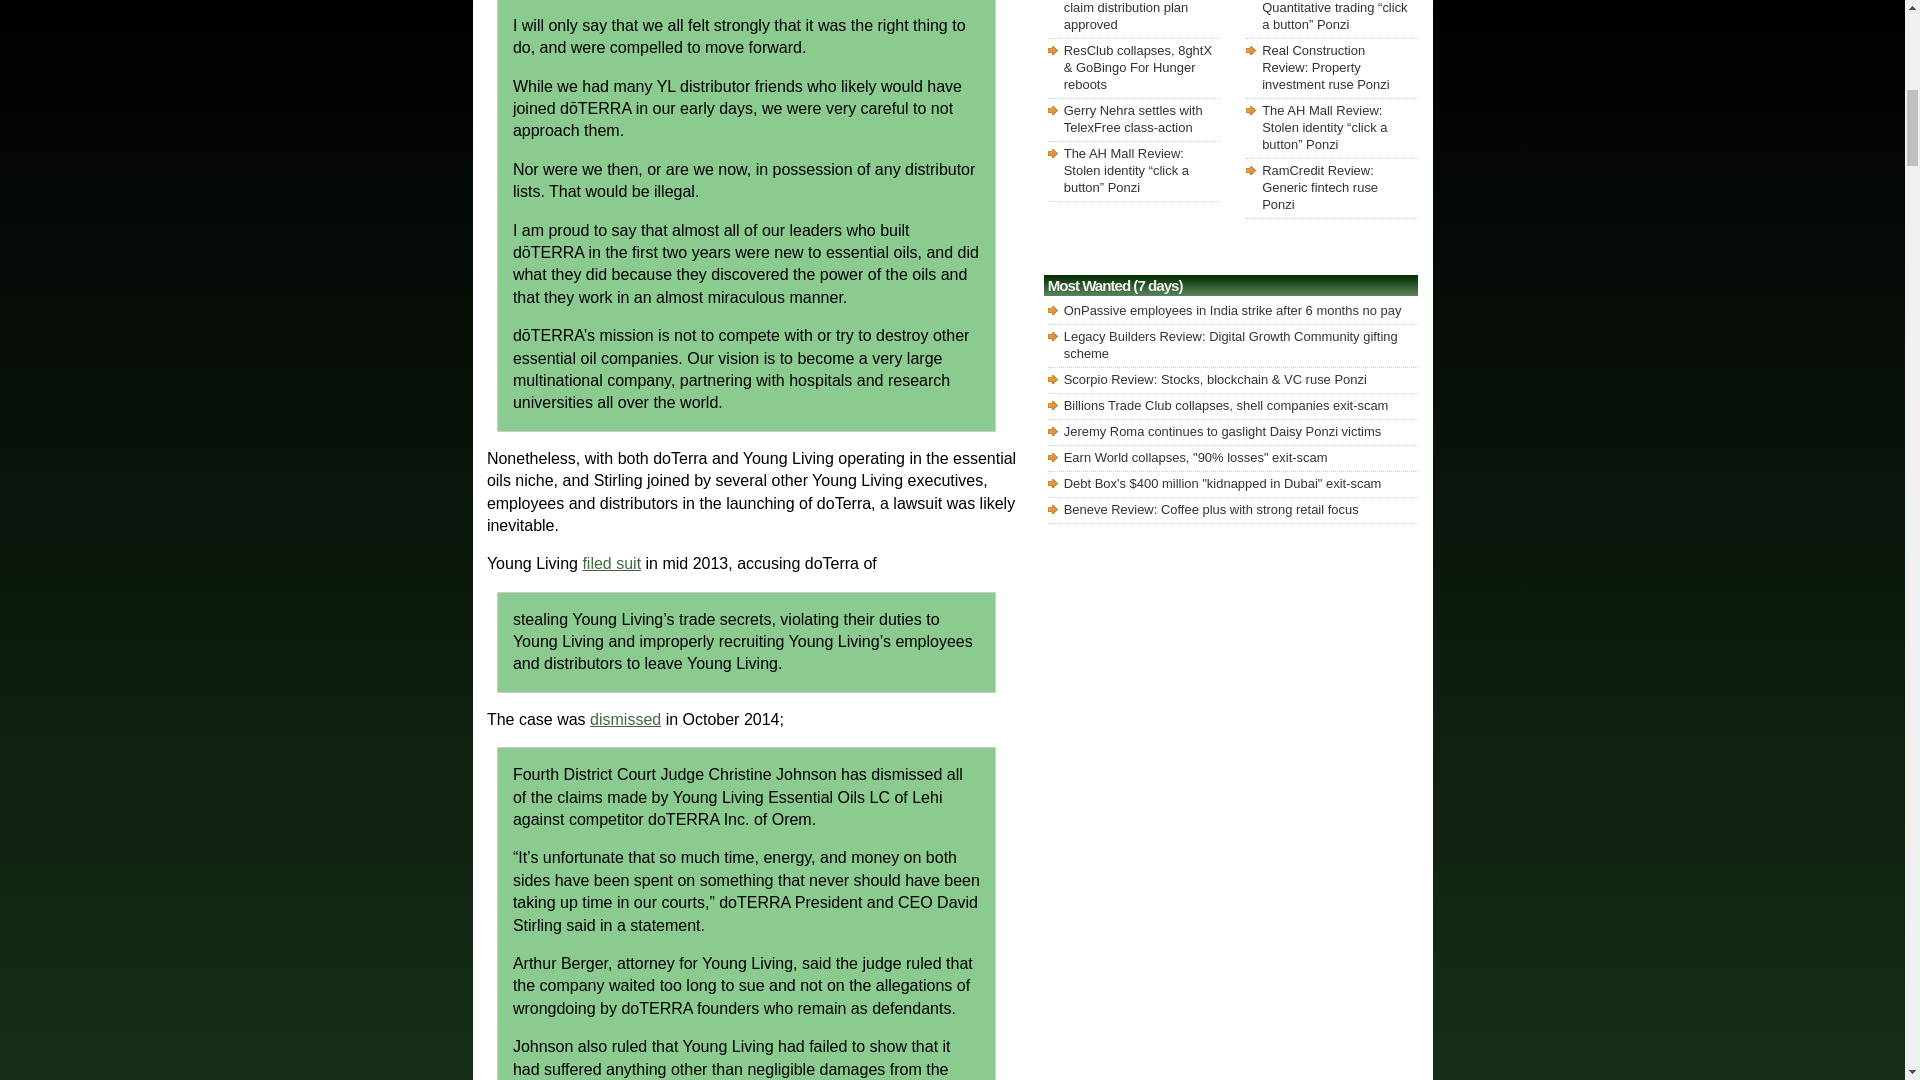 This screenshot has height=1080, width=1920. What do you see at coordinates (611, 564) in the screenshot?
I see `filed suit` at bounding box center [611, 564].